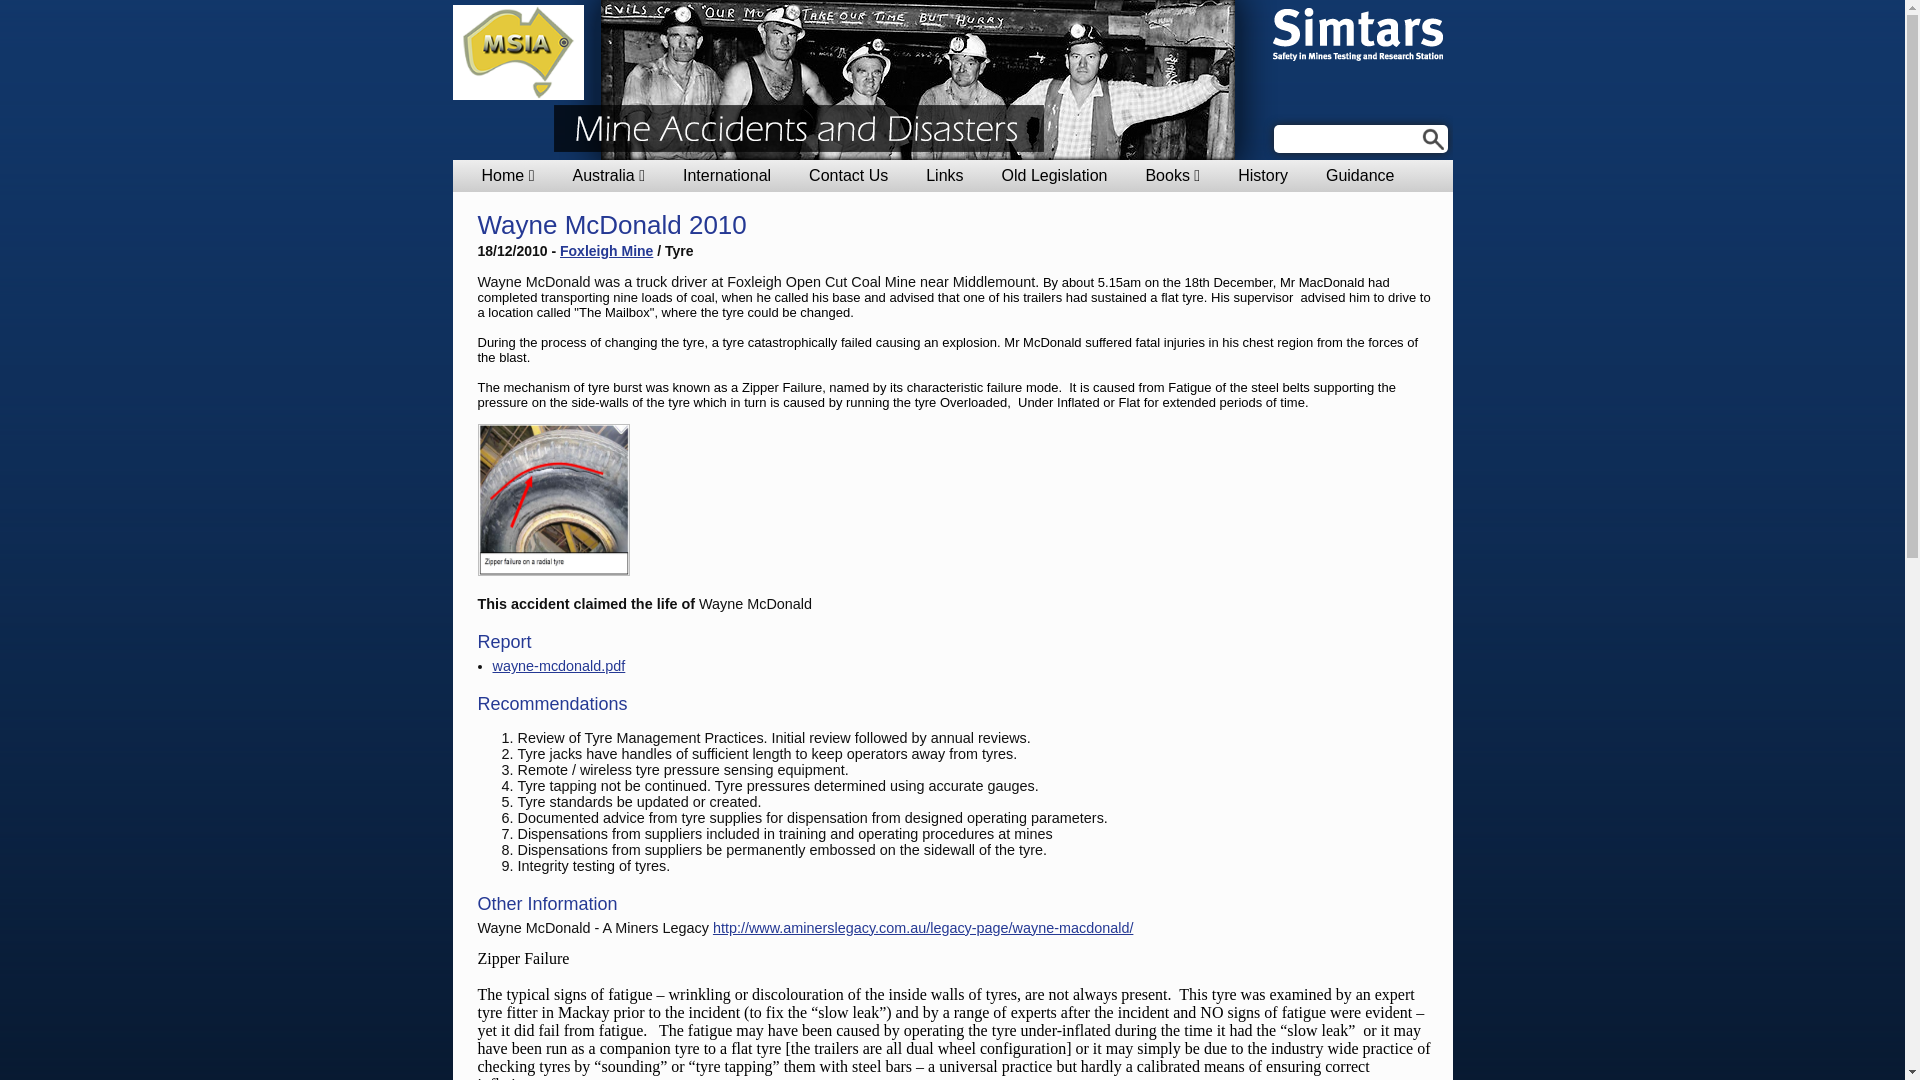  What do you see at coordinates (1263, 176) in the screenshot?
I see `History` at bounding box center [1263, 176].